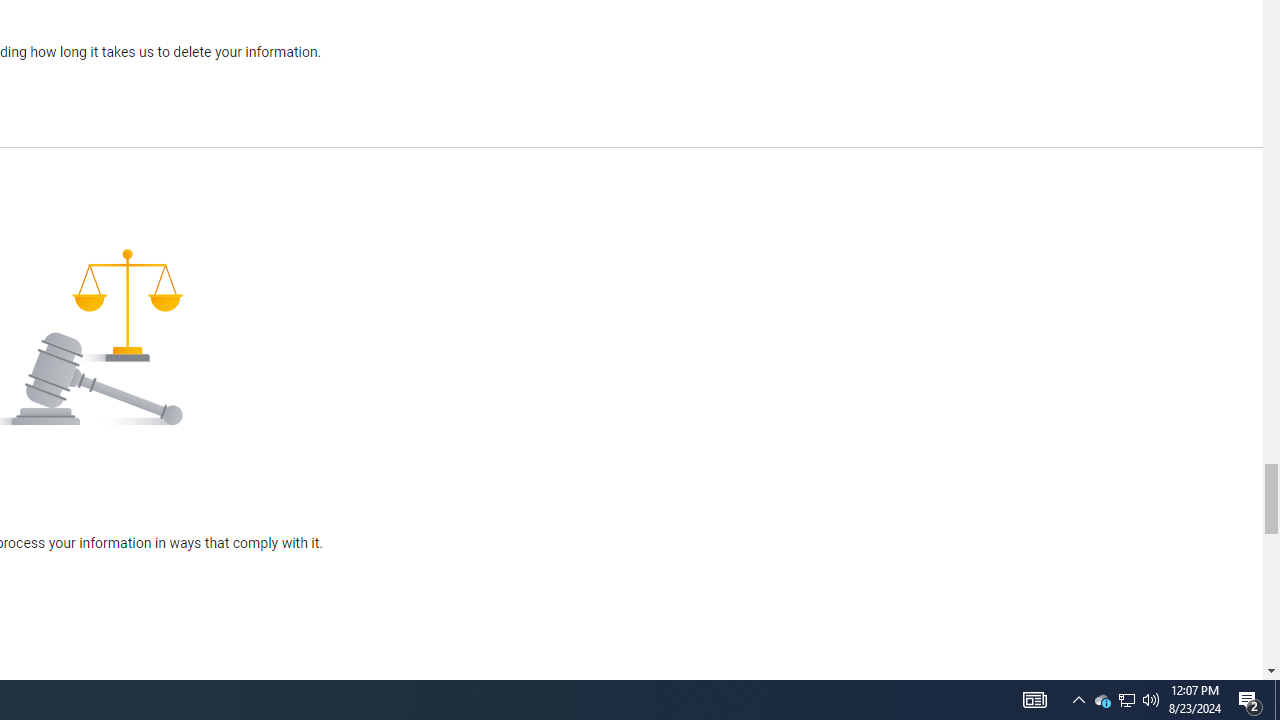 Image resolution: width=1280 pixels, height=720 pixels. What do you see at coordinates (1277, 700) in the screenshot?
I see `Show desktop` at bounding box center [1277, 700].